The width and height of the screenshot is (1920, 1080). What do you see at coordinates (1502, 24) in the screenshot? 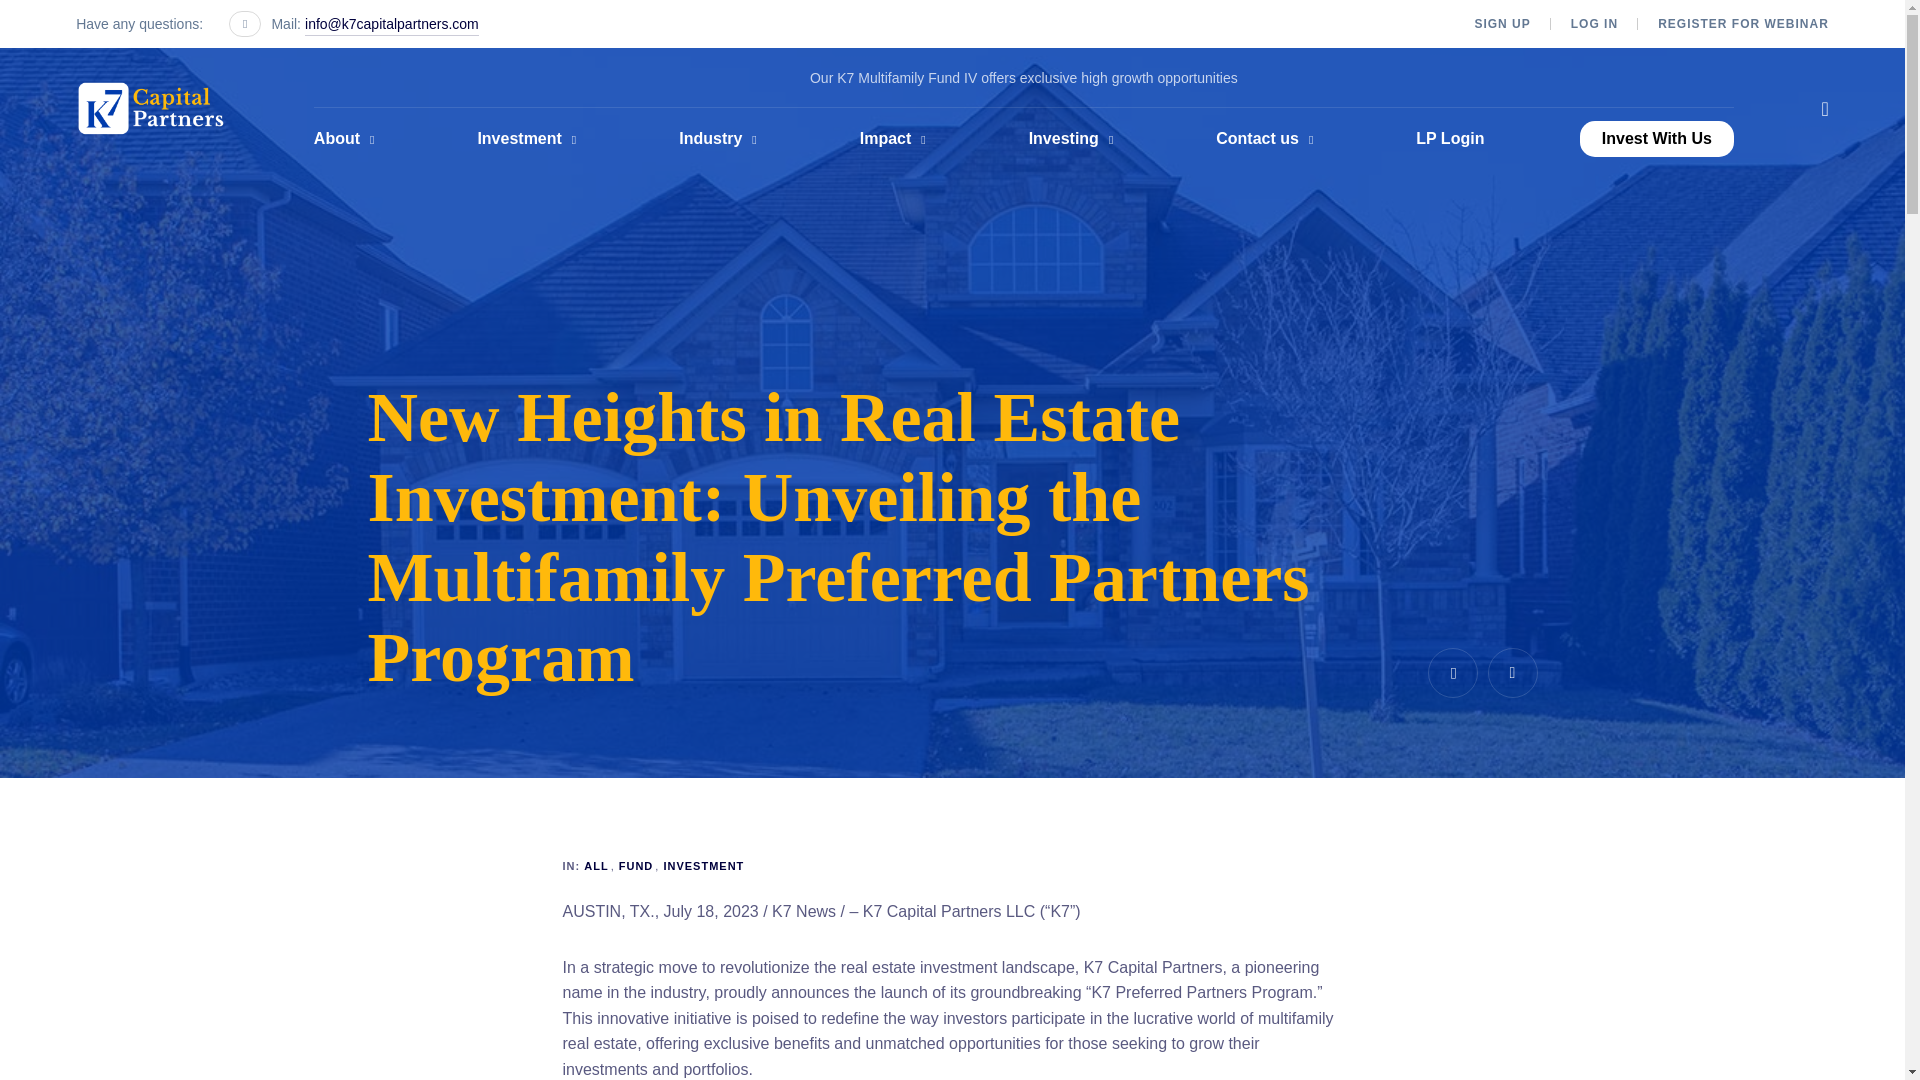
I see `SIGN UP` at bounding box center [1502, 24].